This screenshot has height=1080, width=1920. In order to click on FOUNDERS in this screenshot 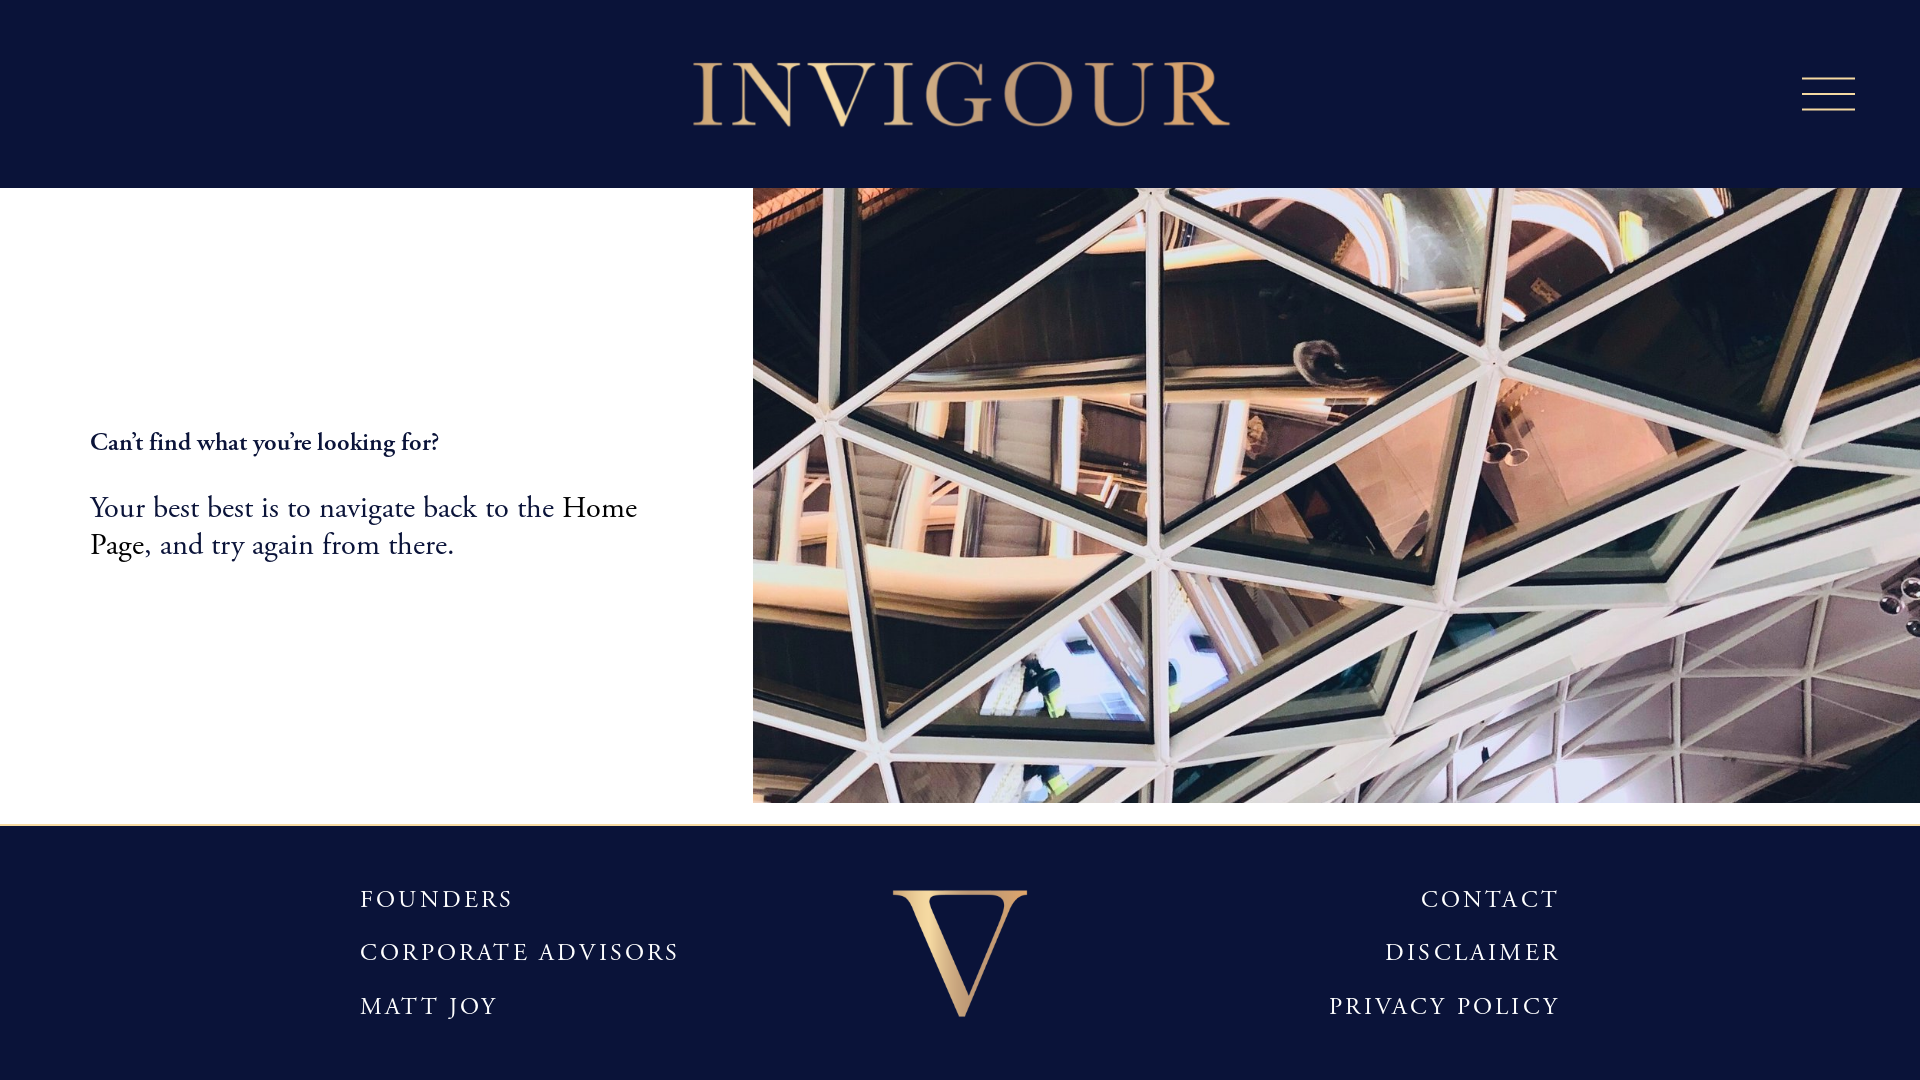, I will do `click(438, 900)`.